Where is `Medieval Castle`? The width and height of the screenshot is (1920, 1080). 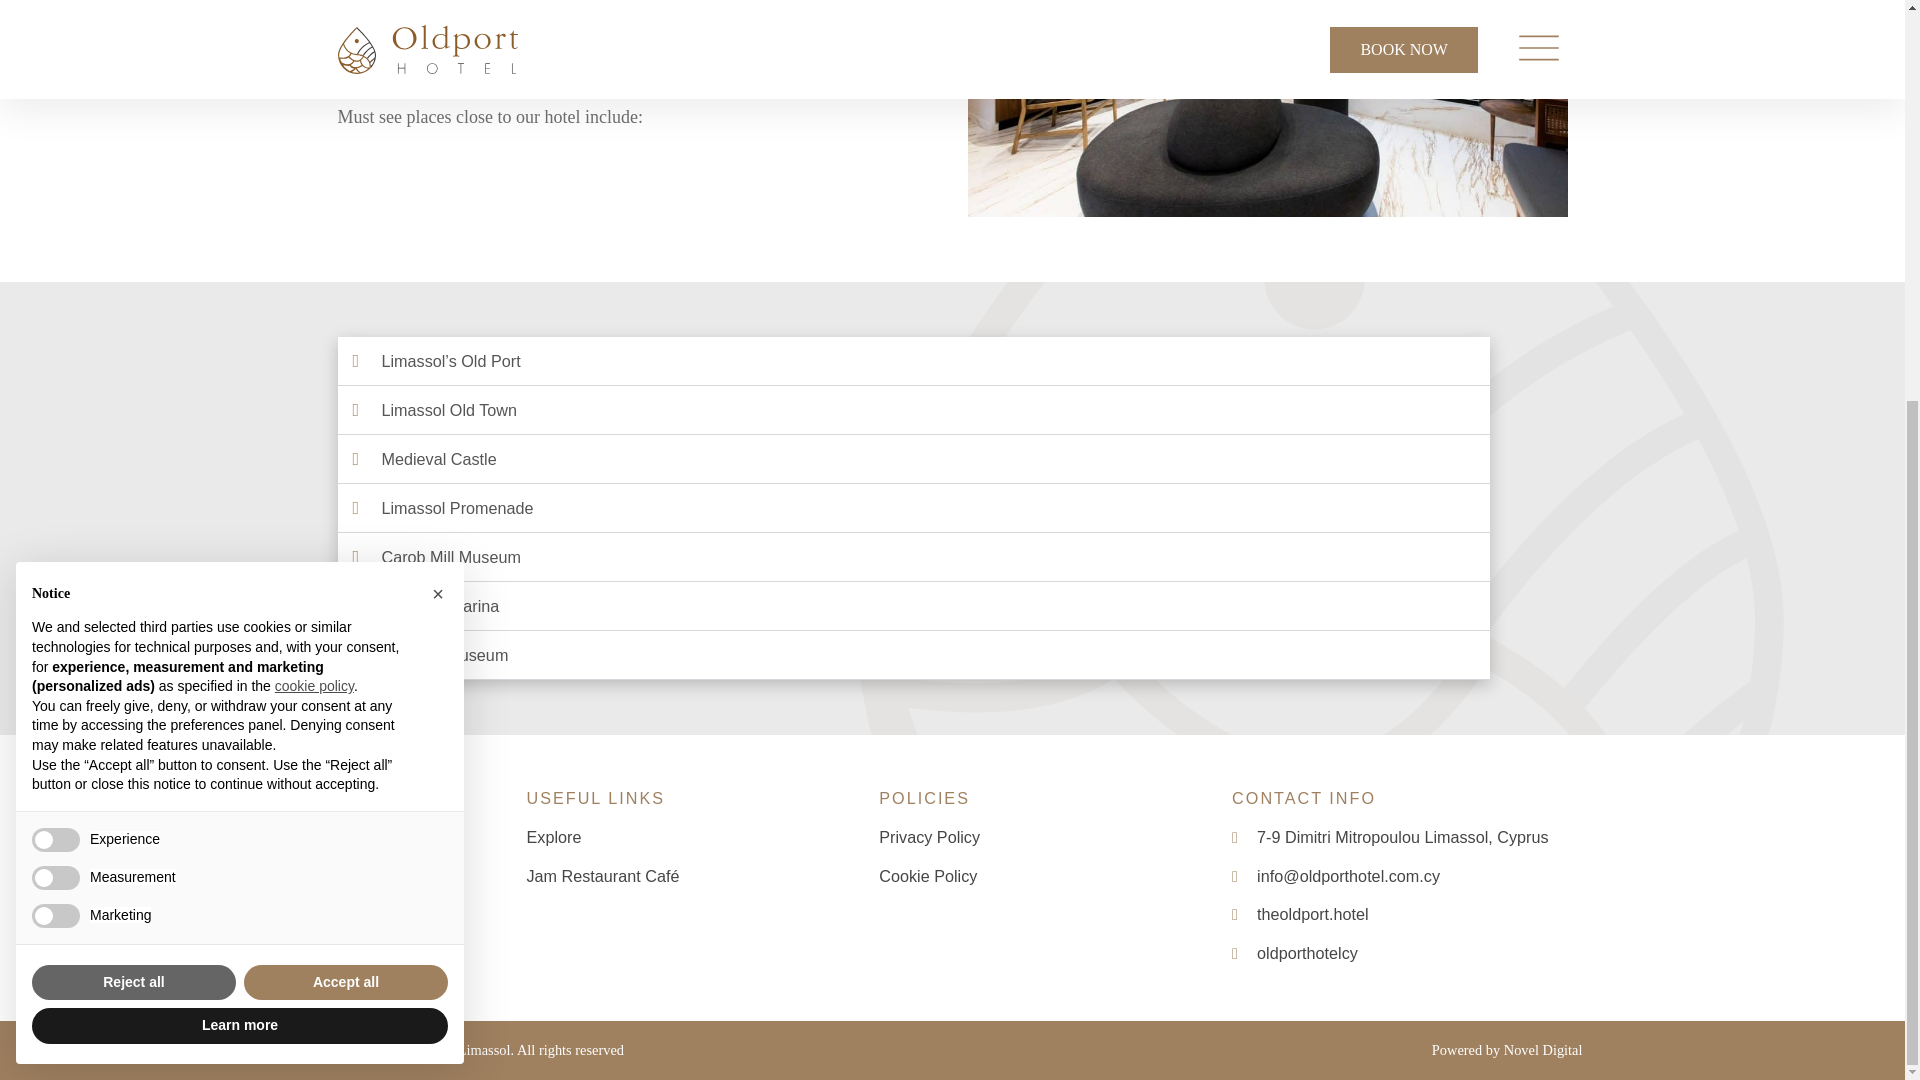
Medieval Castle is located at coordinates (440, 458).